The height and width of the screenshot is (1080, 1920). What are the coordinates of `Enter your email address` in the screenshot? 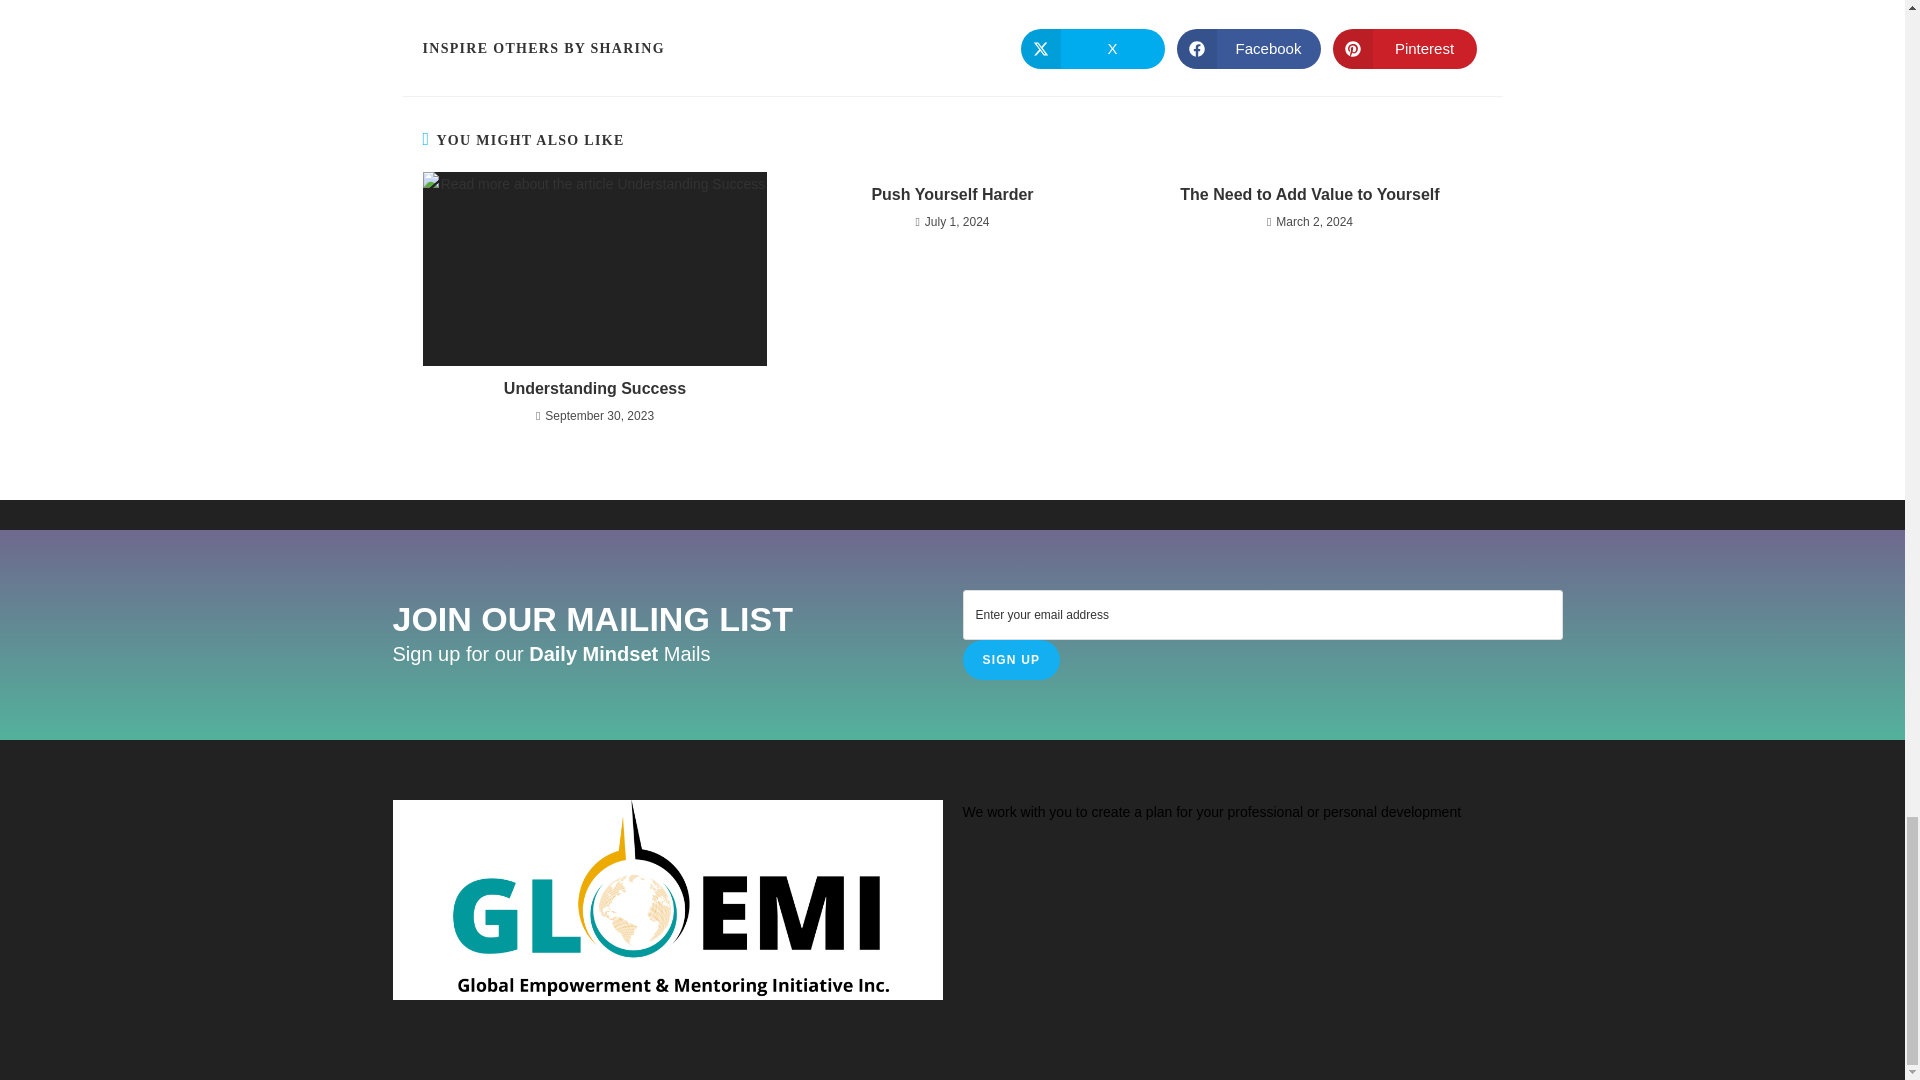 It's located at (1262, 614).